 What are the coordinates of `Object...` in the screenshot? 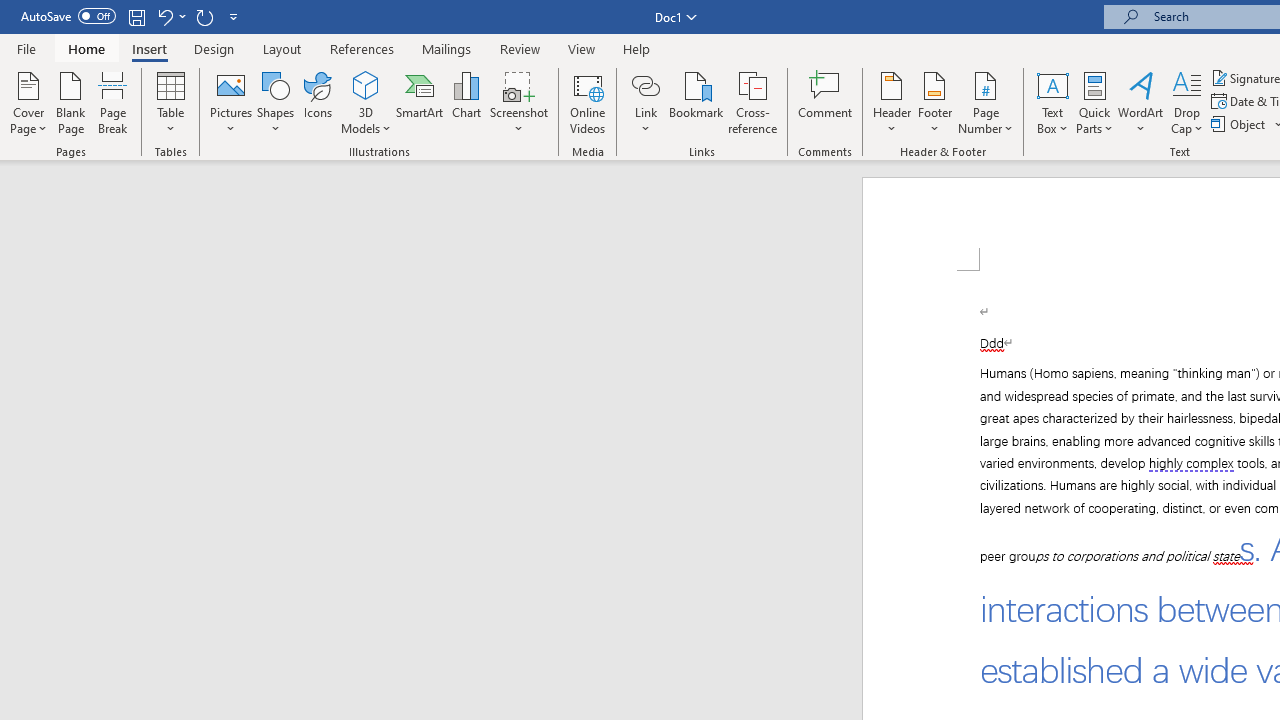 It's located at (1240, 124).